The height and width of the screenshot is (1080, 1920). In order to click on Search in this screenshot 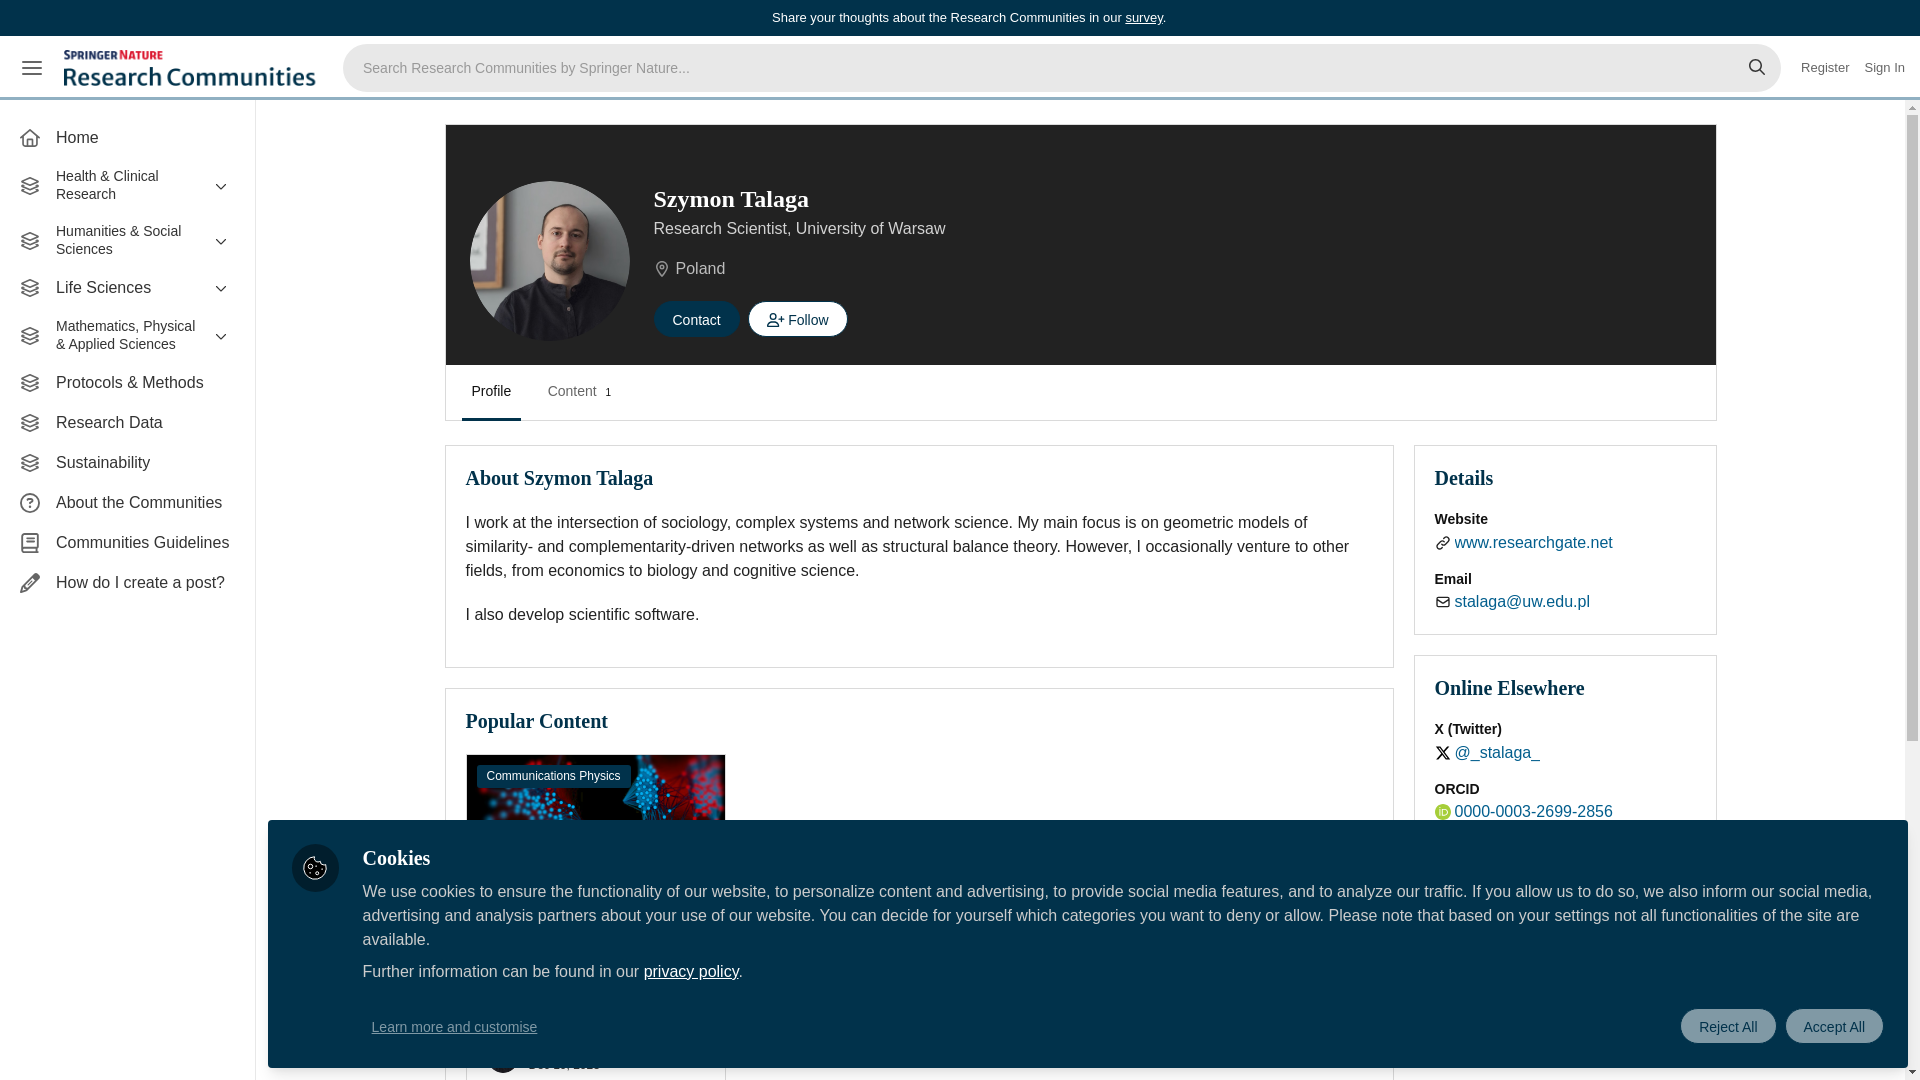, I will do `click(1757, 68)`.